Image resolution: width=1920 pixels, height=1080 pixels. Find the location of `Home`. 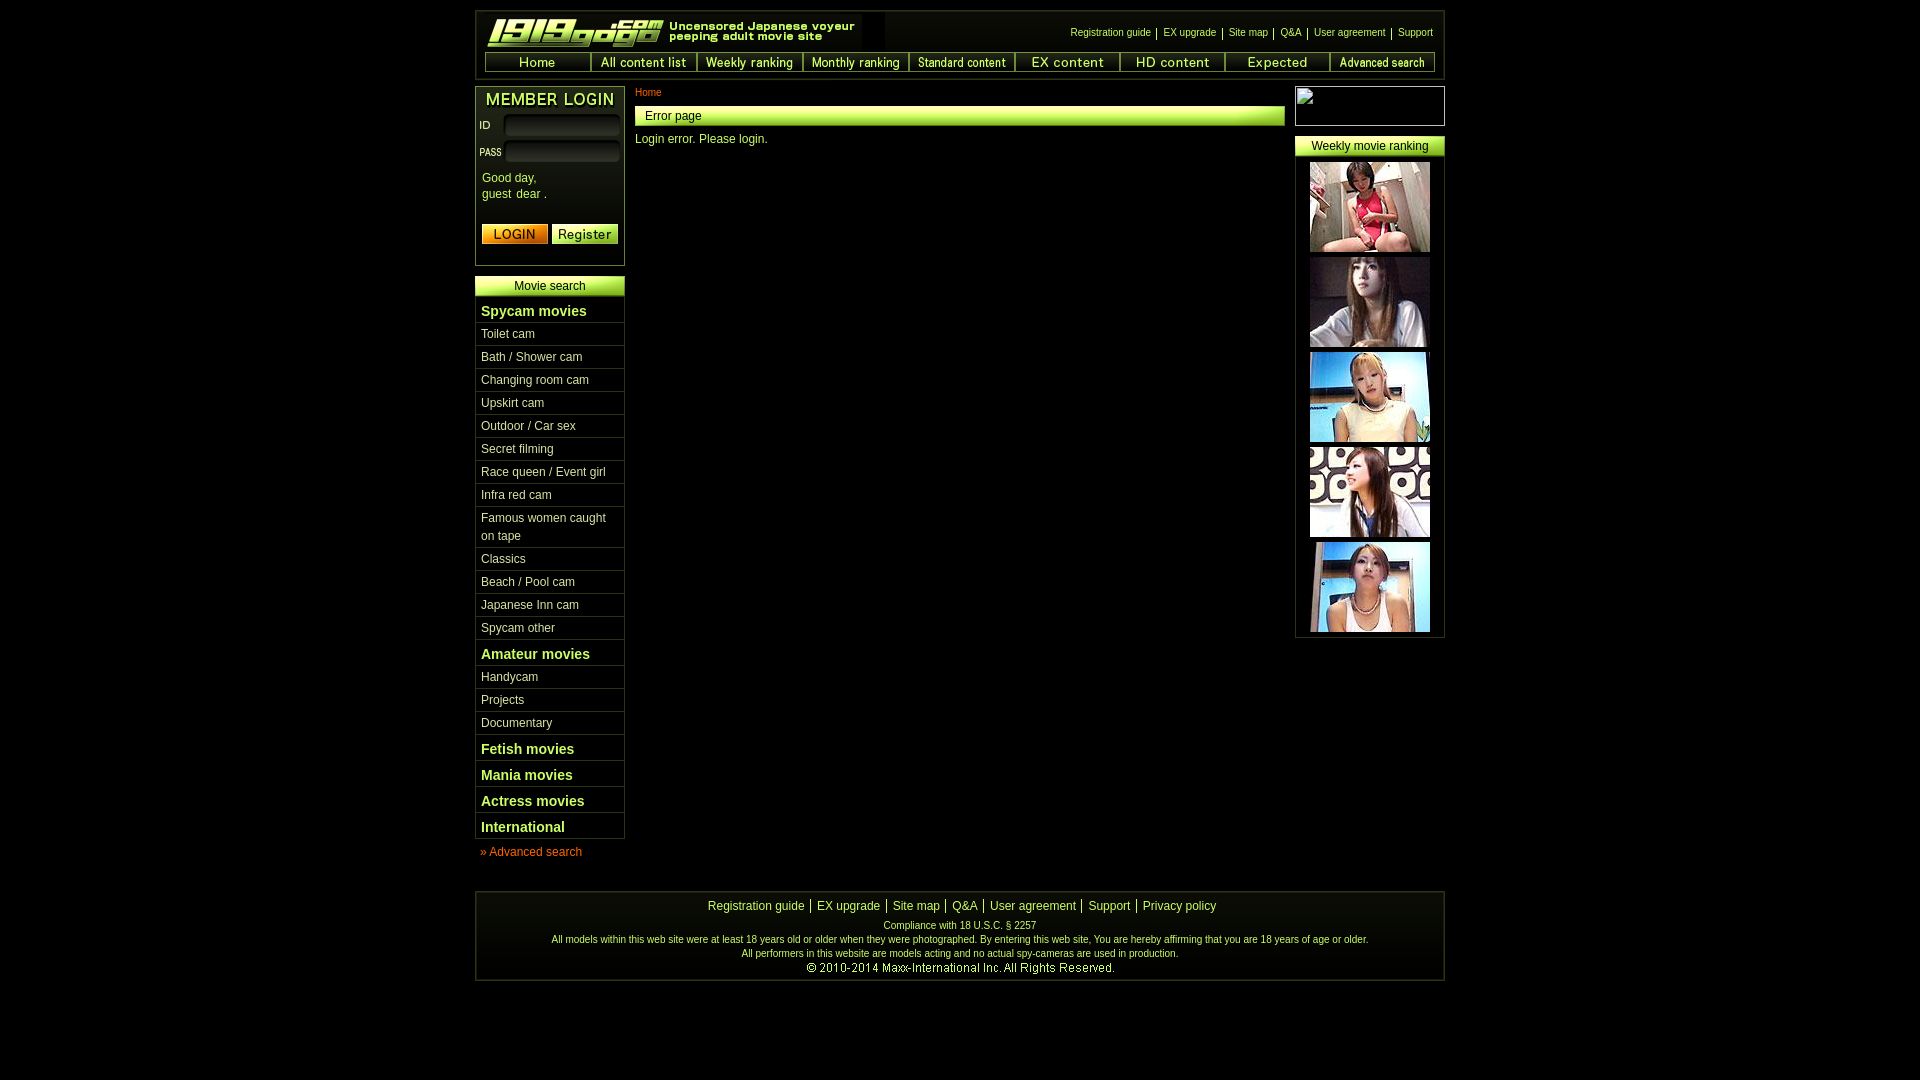

Home is located at coordinates (538, 62).